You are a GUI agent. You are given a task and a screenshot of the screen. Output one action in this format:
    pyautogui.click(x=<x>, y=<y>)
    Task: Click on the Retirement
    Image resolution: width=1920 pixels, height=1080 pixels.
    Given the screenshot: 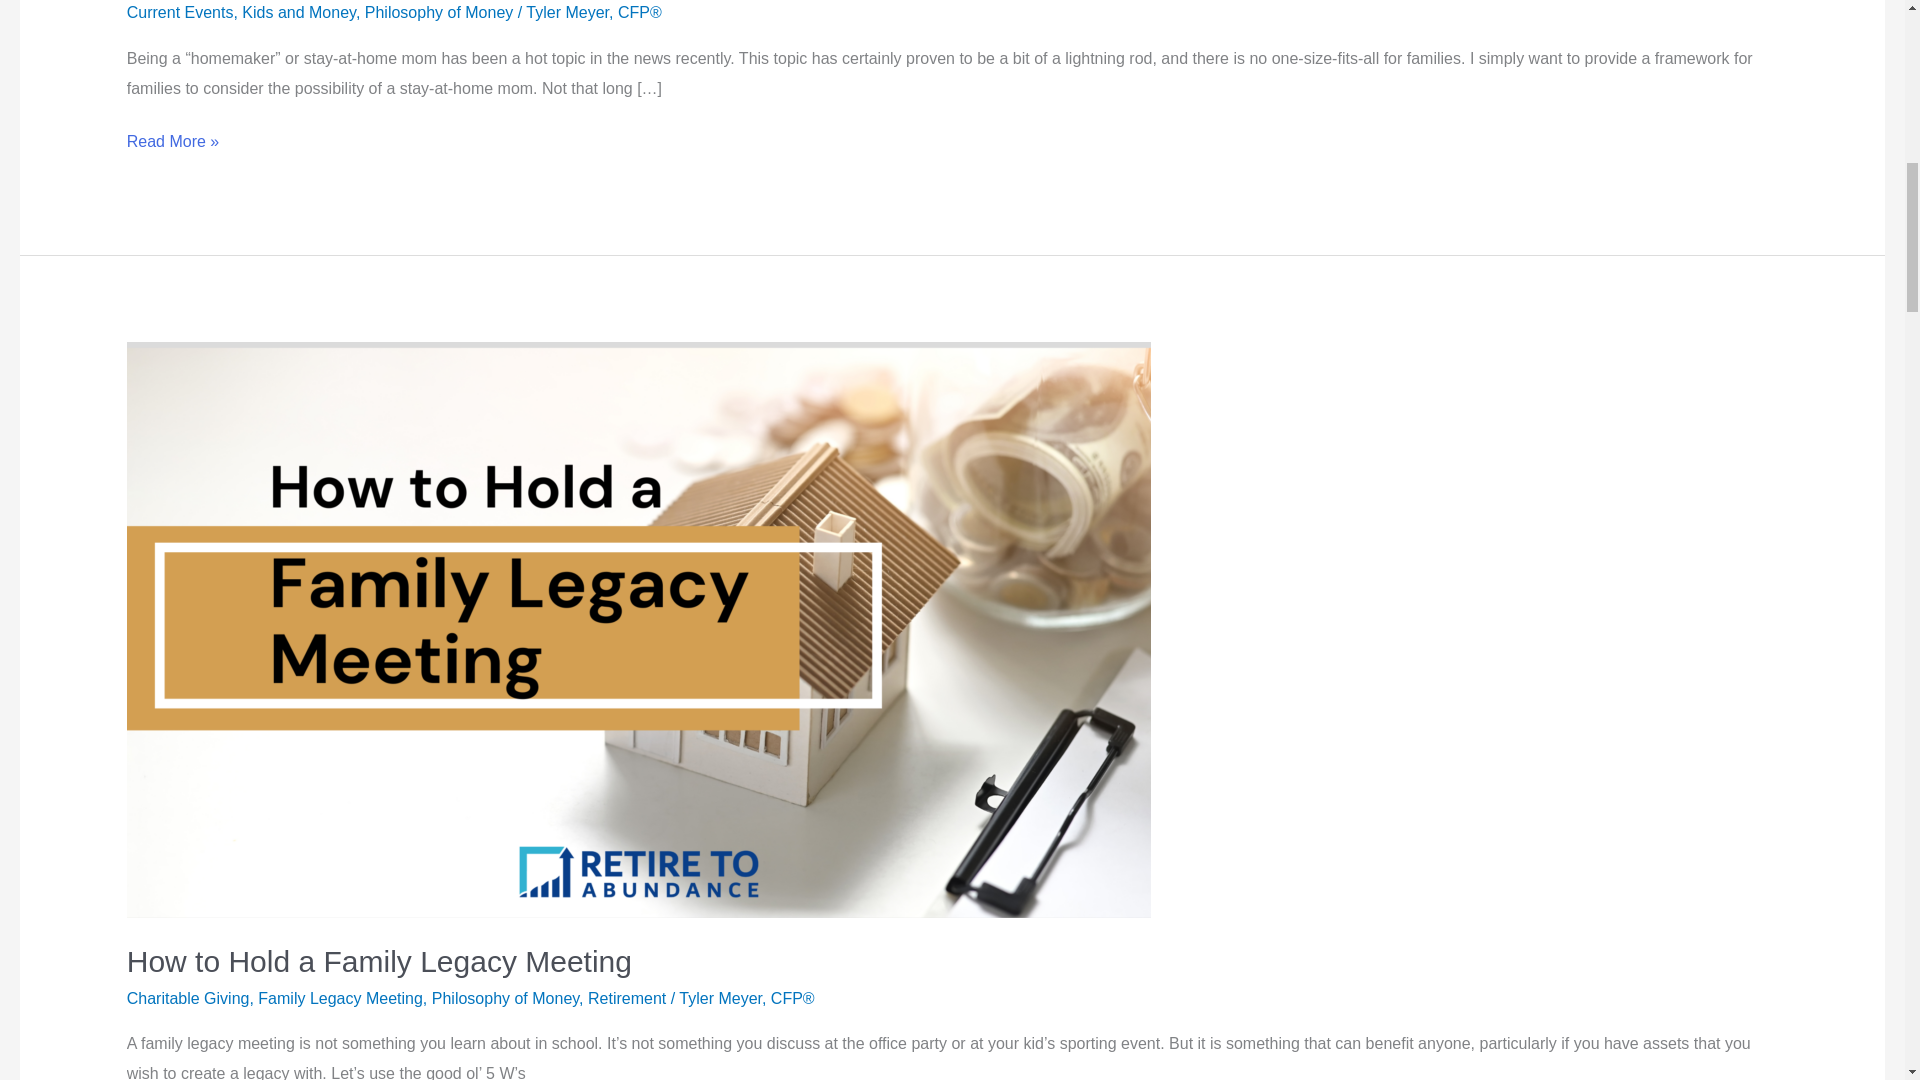 What is the action you would take?
    pyautogui.click(x=626, y=998)
    